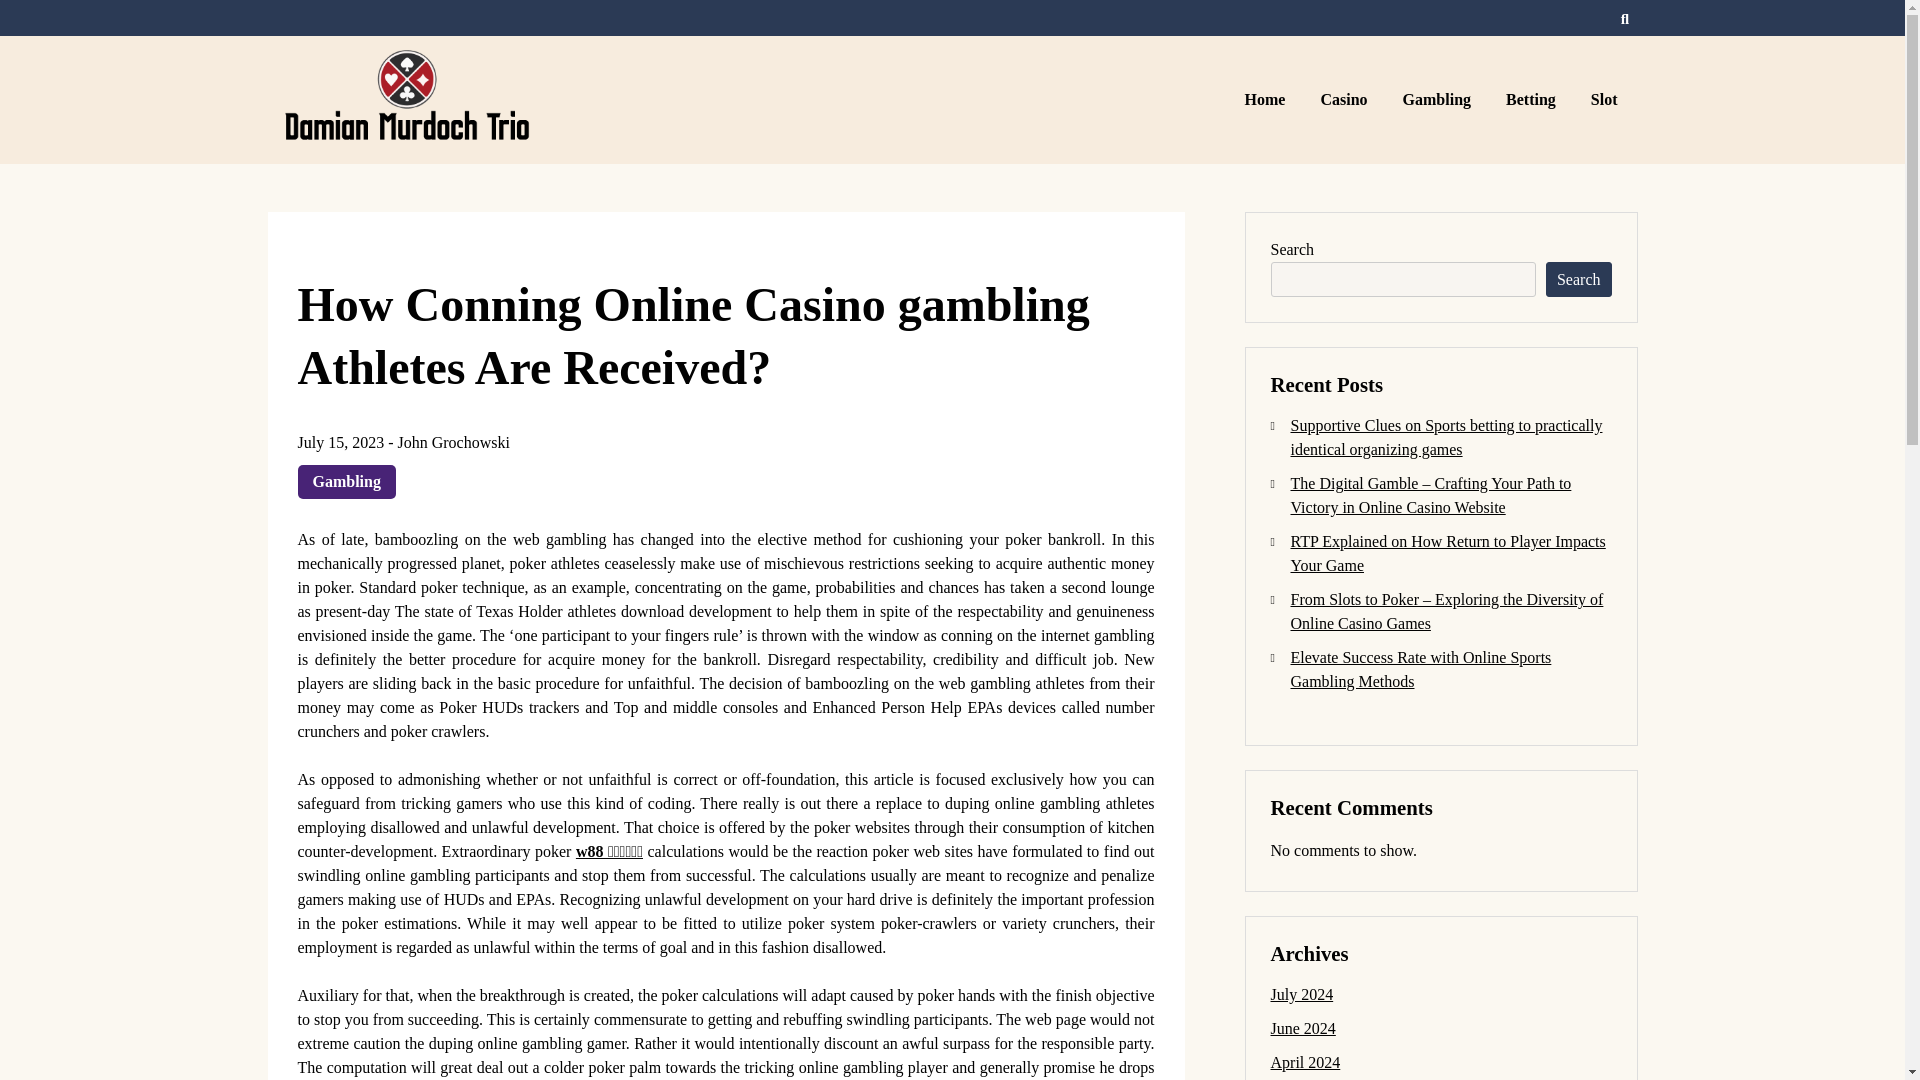 The height and width of the screenshot is (1080, 1920). I want to click on RTP Explained on How Return to Player Impacts Your Game, so click(1448, 553).